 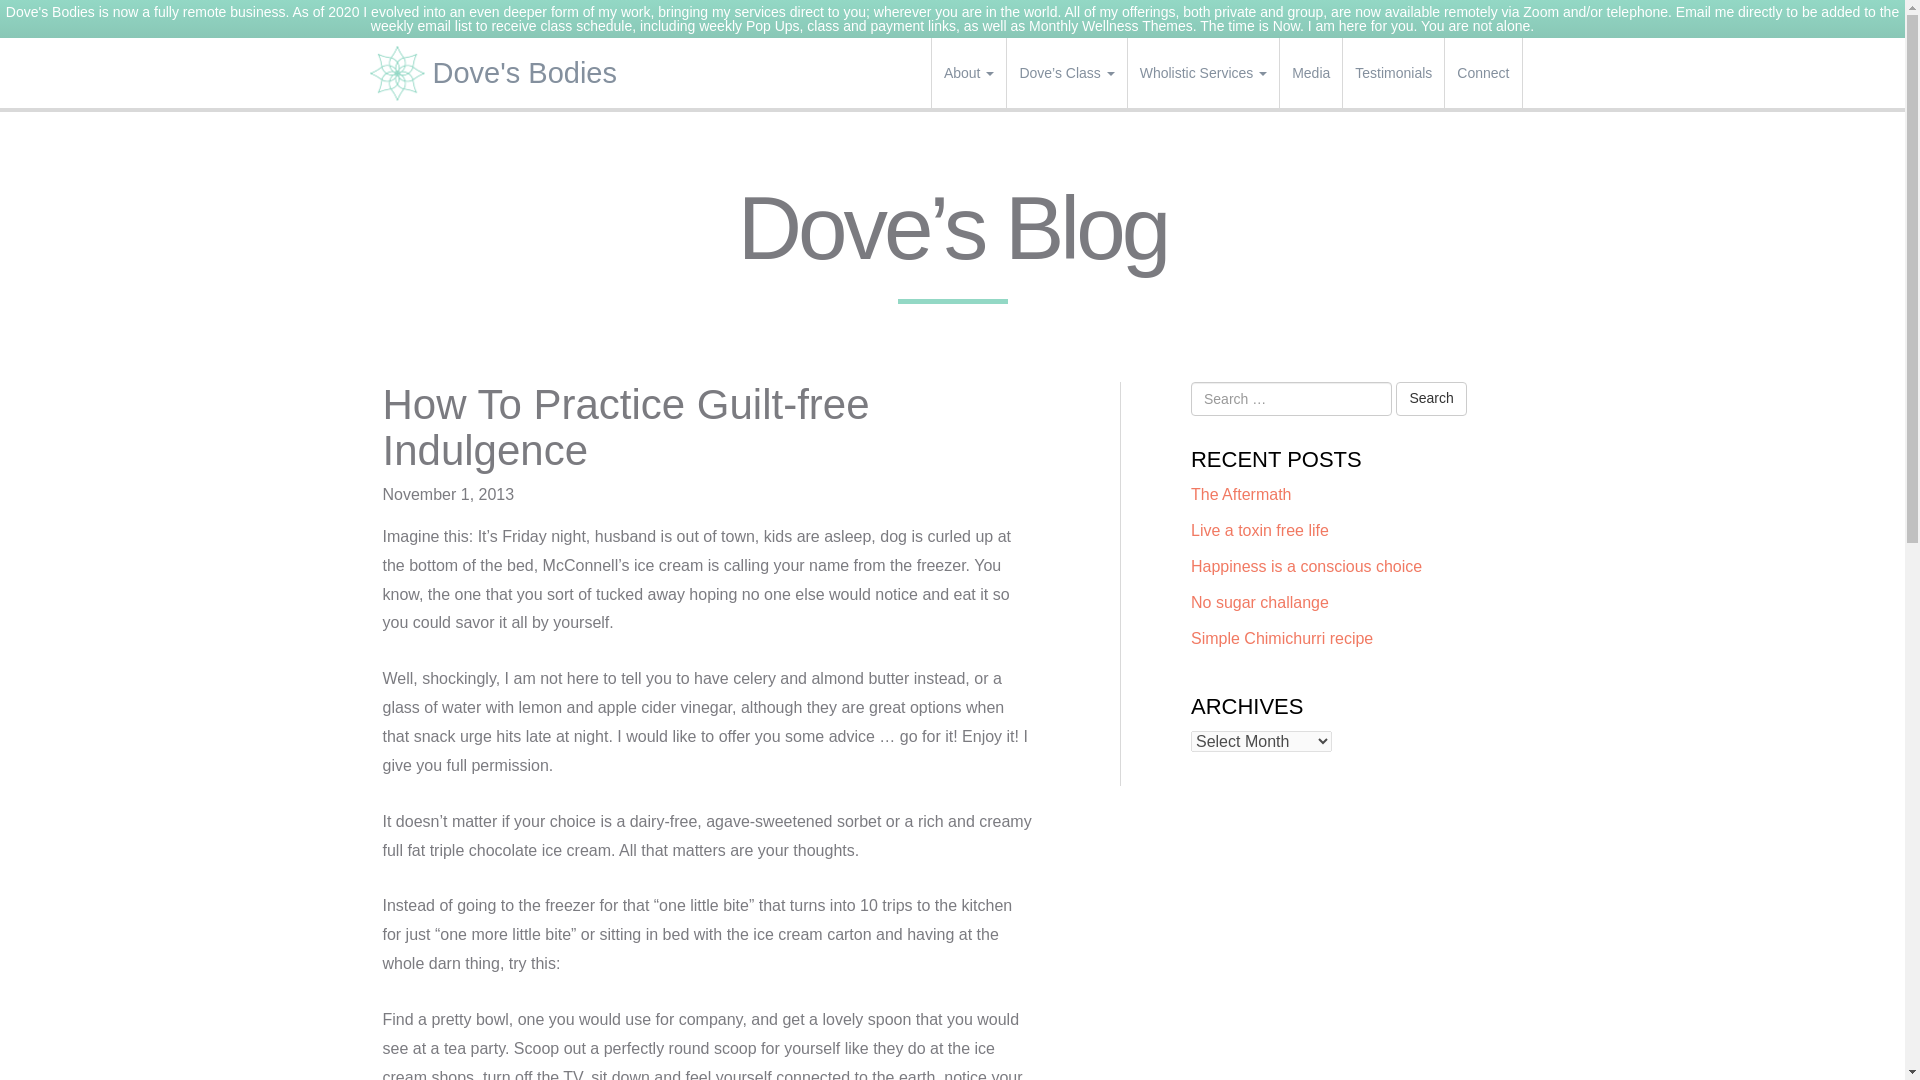 I want to click on Connect, so click(x=1482, y=72).